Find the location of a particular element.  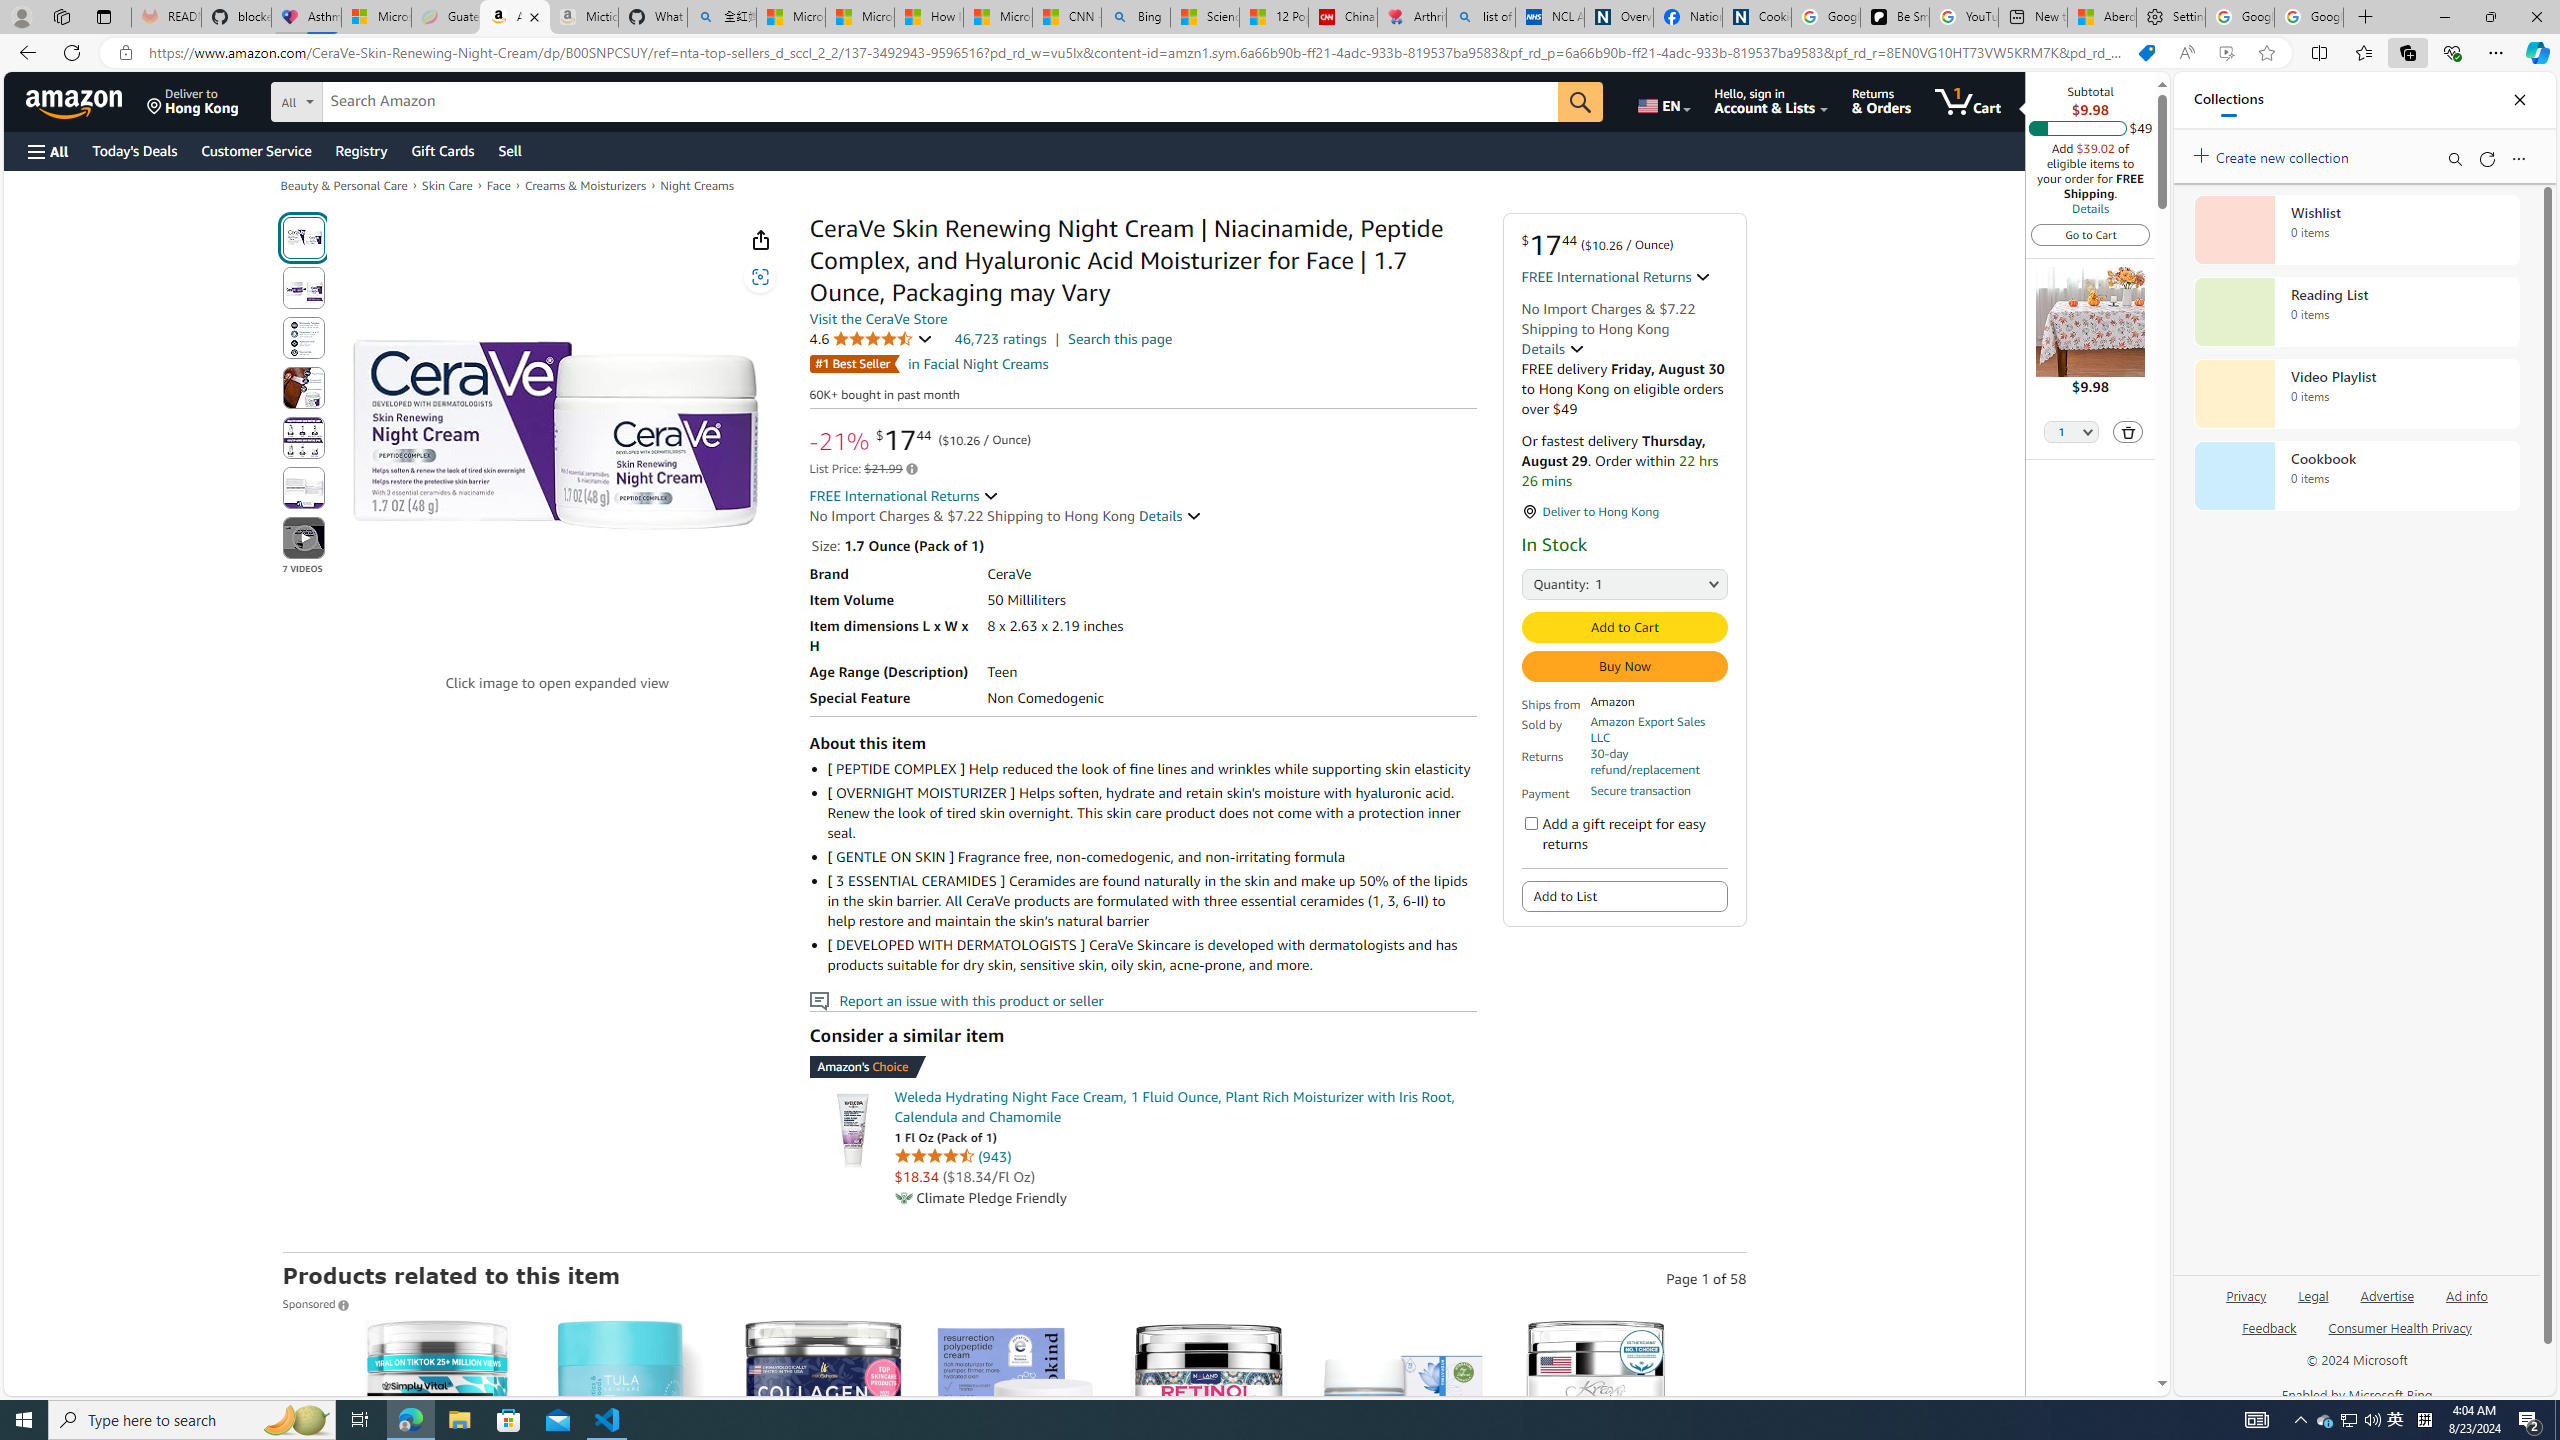

Face is located at coordinates (499, 185).